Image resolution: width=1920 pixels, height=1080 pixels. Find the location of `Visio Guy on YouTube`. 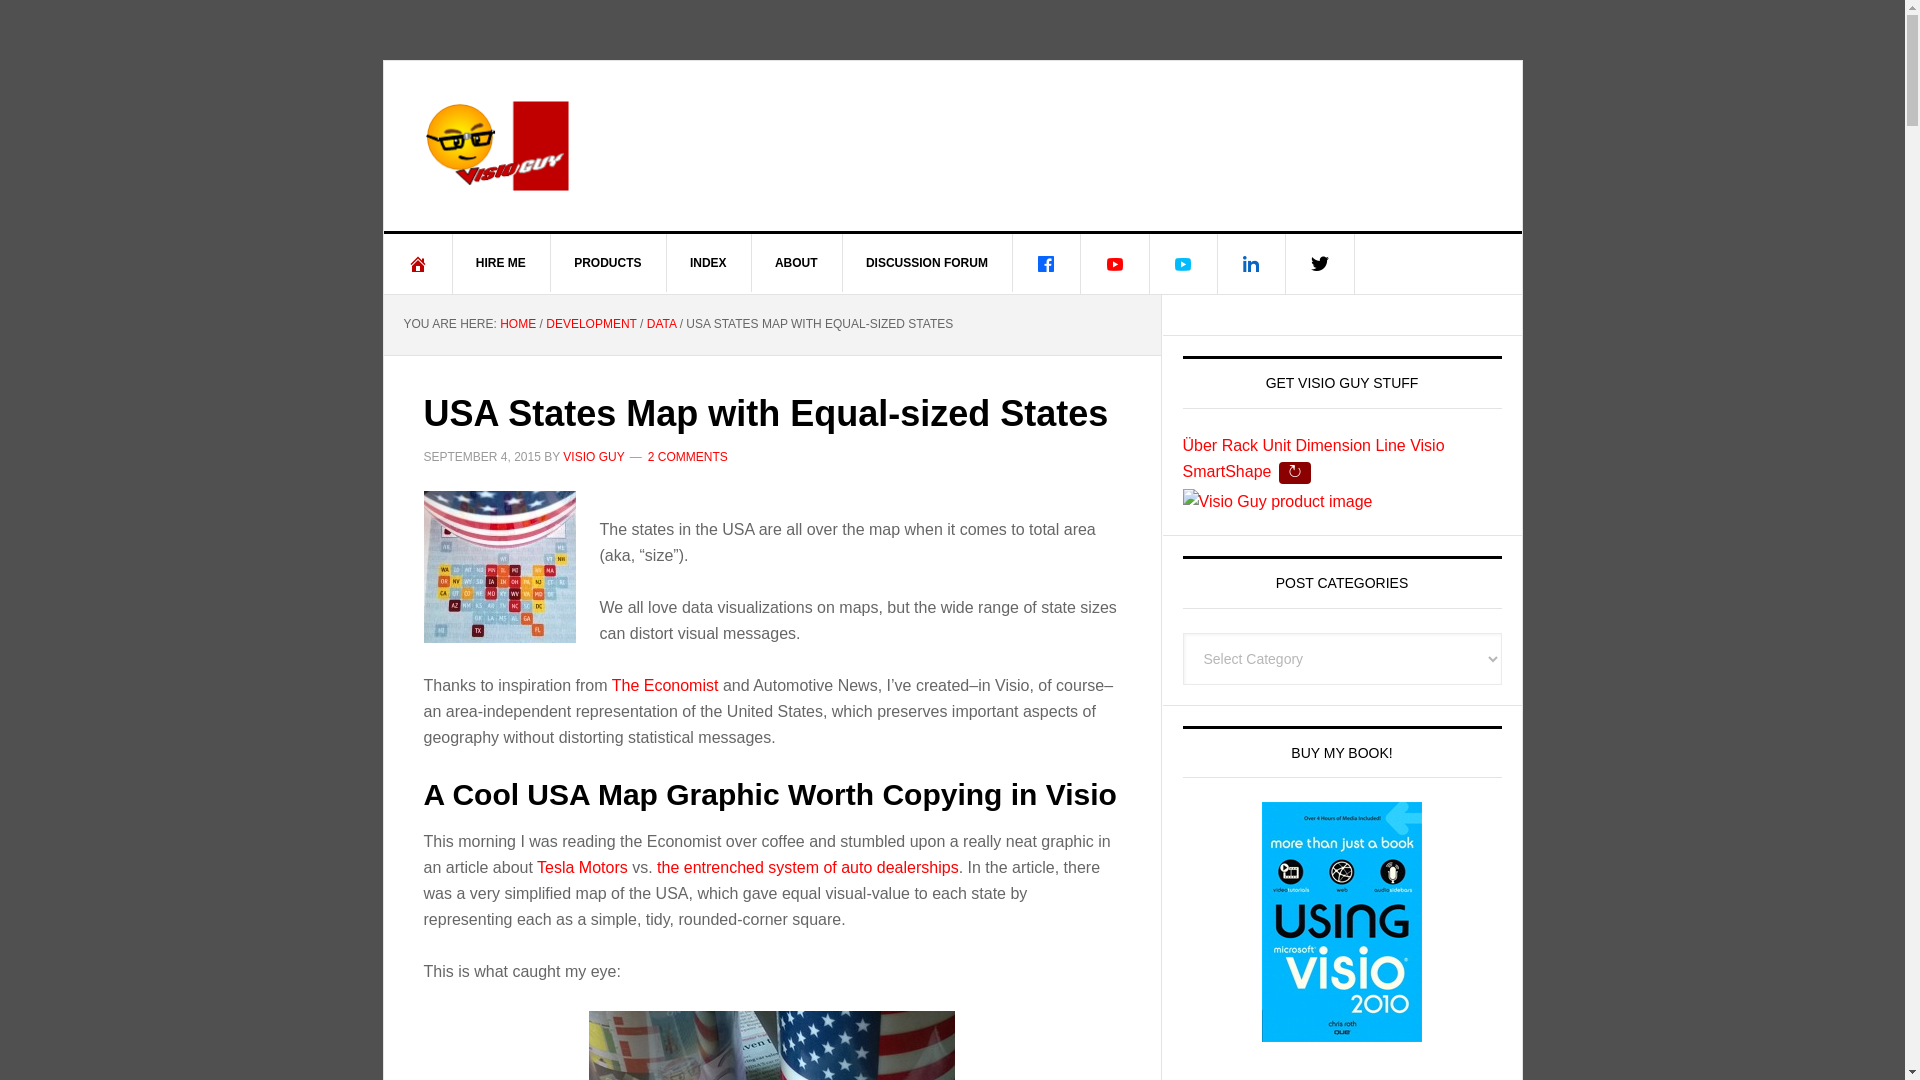

Visio Guy on YouTube is located at coordinates (1115, 264).